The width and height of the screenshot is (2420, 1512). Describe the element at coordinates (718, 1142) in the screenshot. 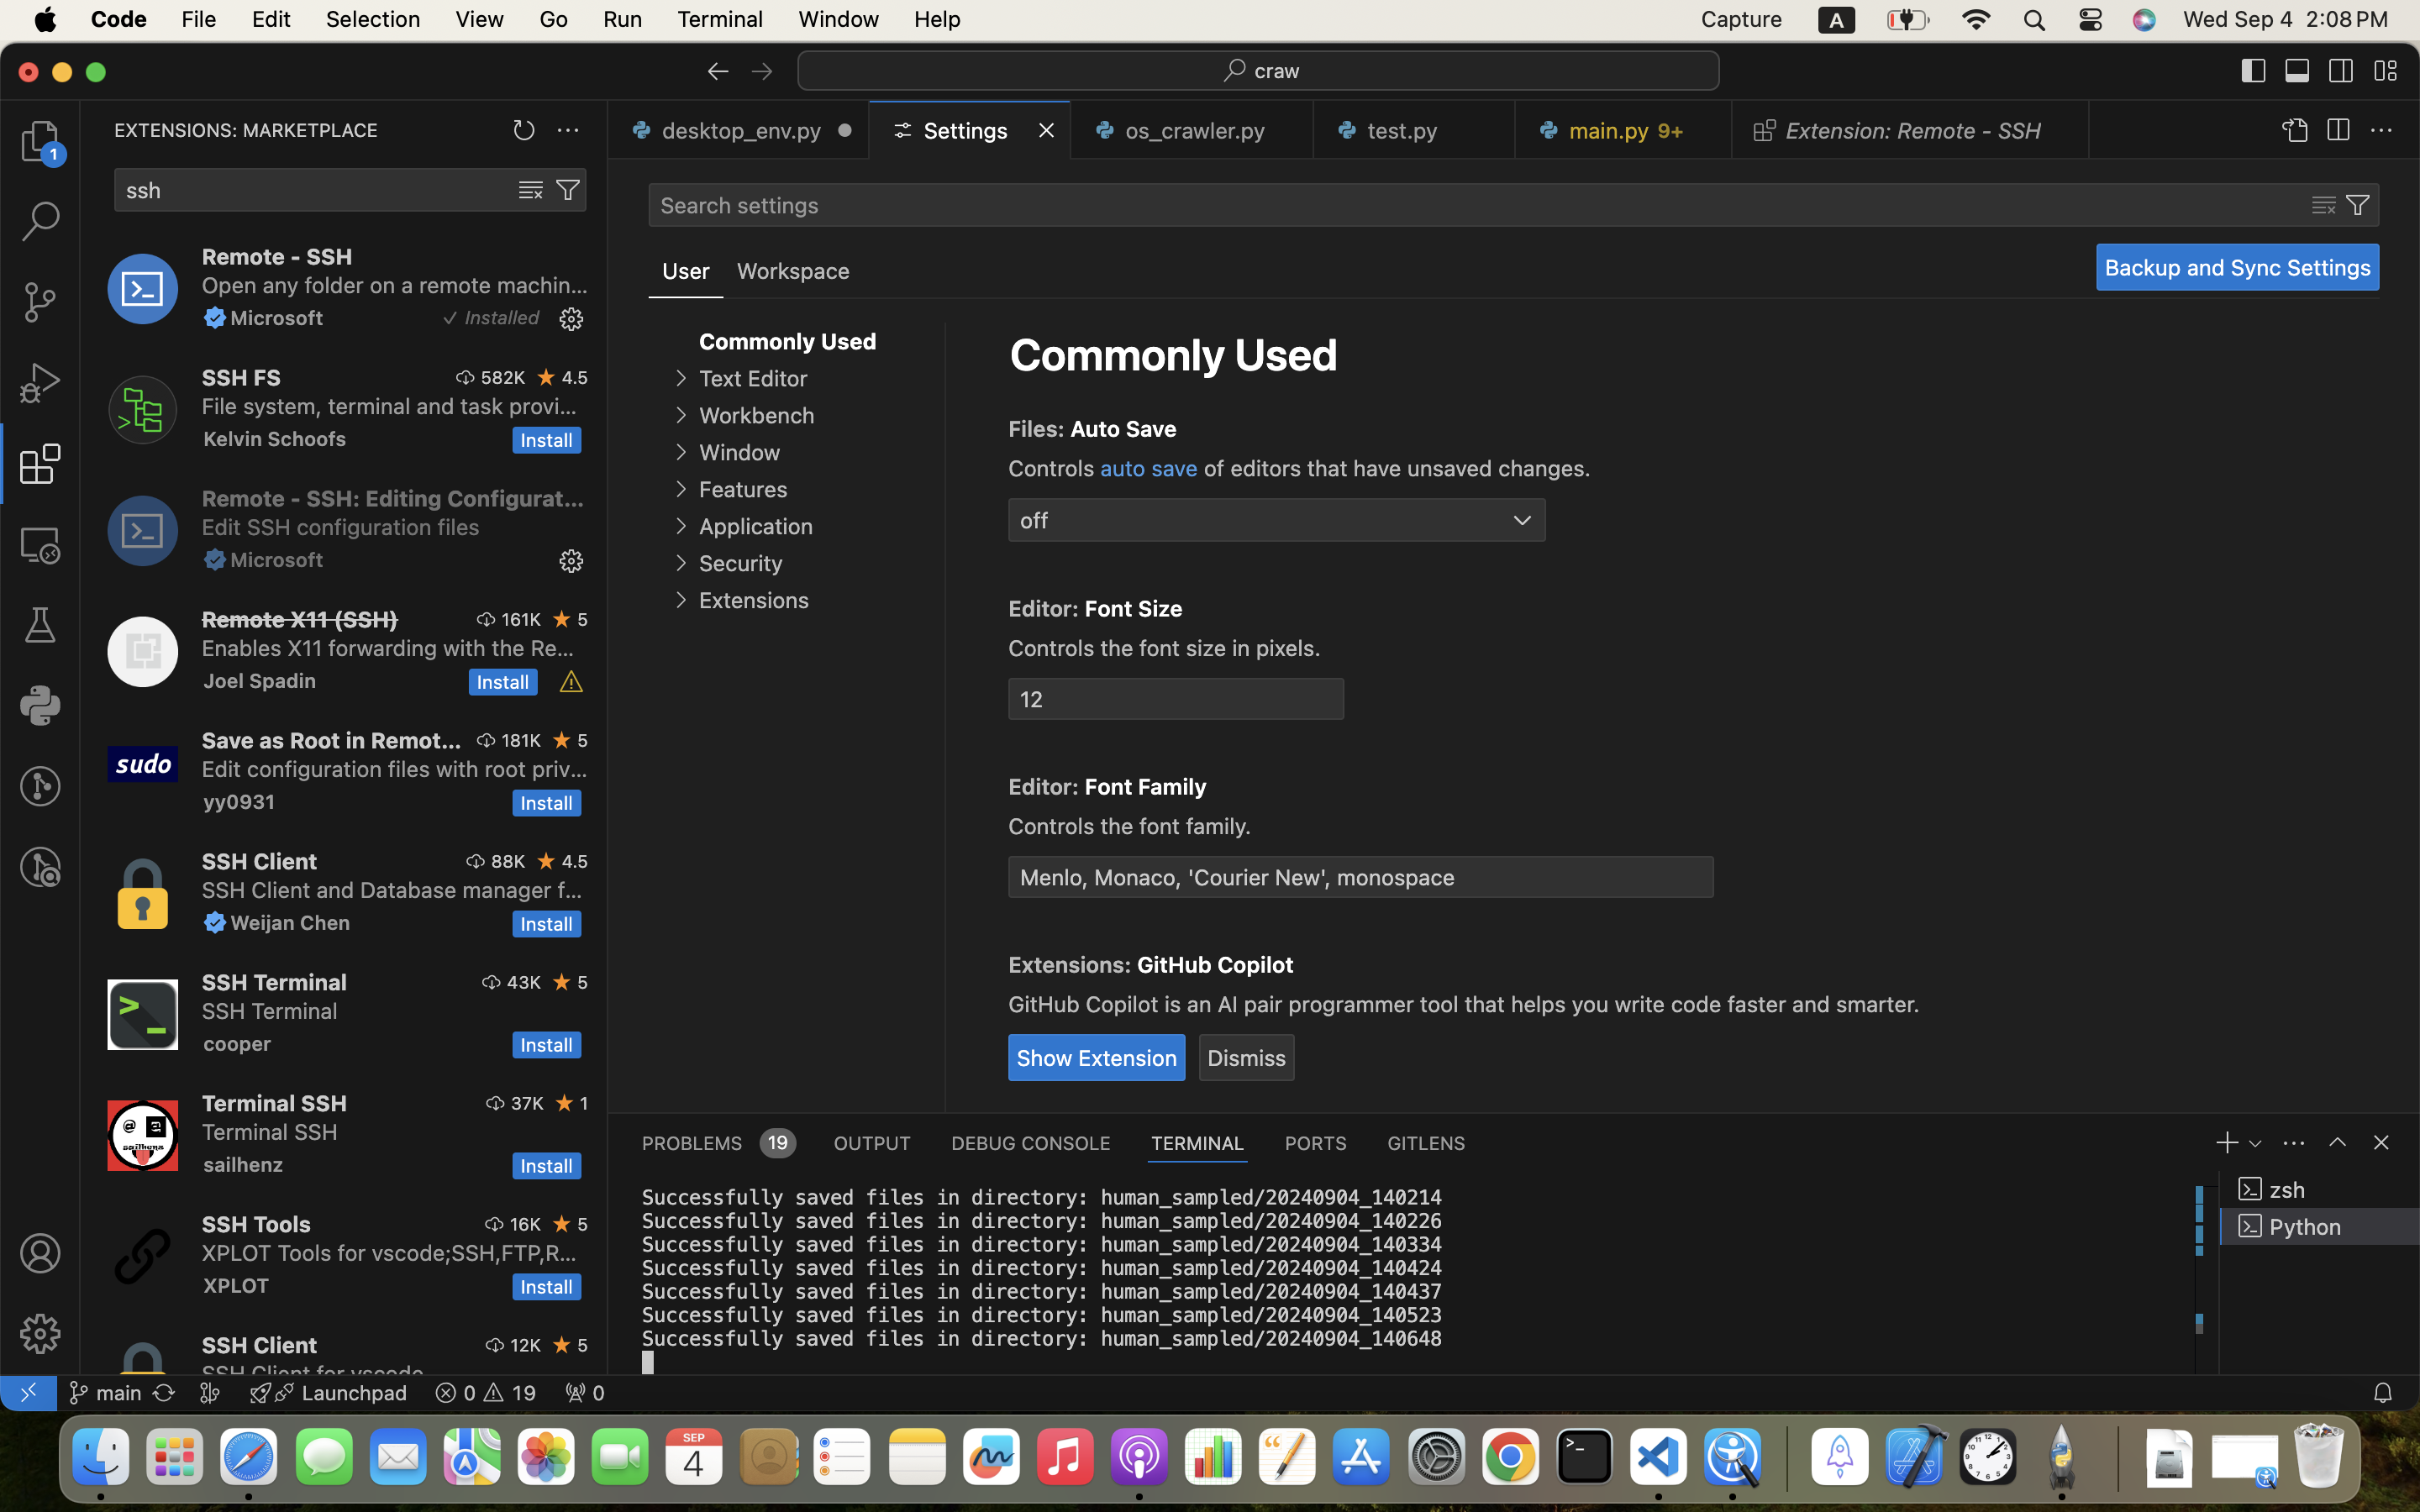

I see `0 PROBLEMS 19` at that location.